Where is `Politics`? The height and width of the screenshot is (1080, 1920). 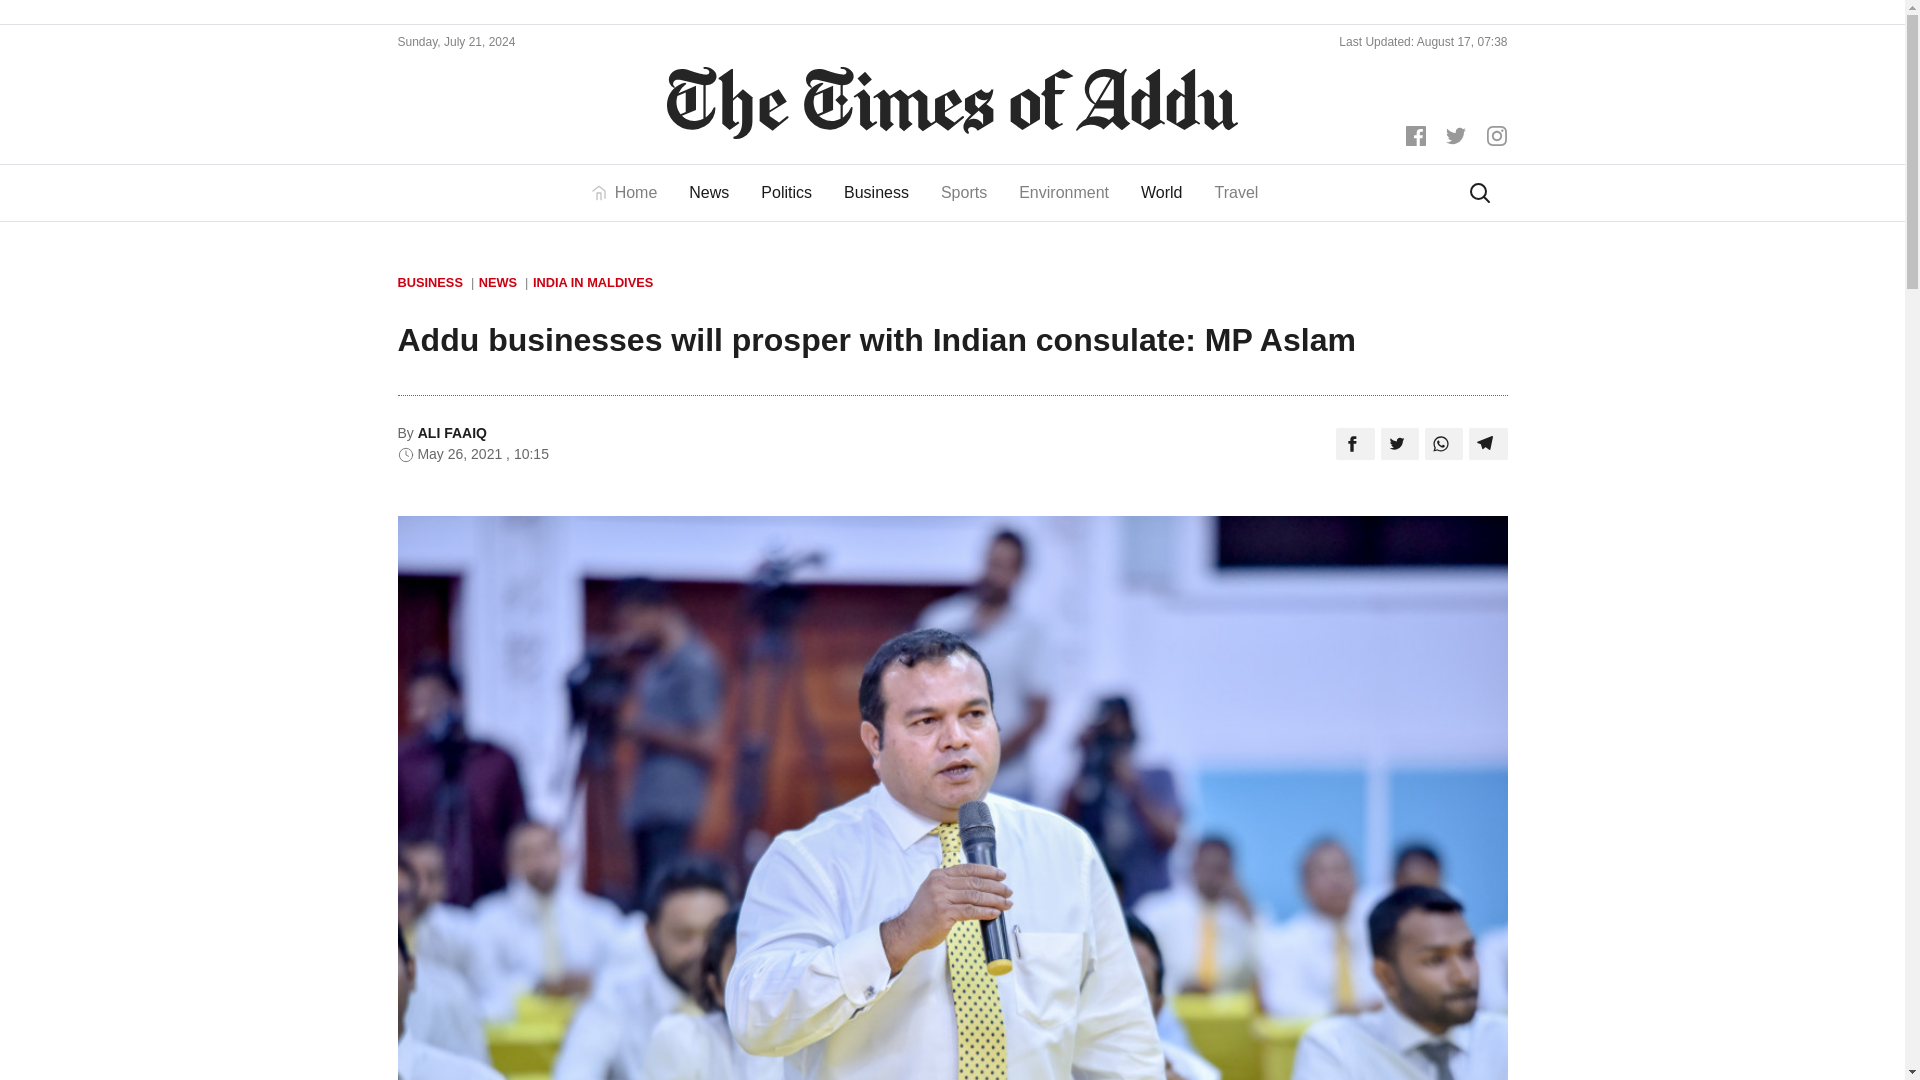
Politics is located at coordinates (786, 192).